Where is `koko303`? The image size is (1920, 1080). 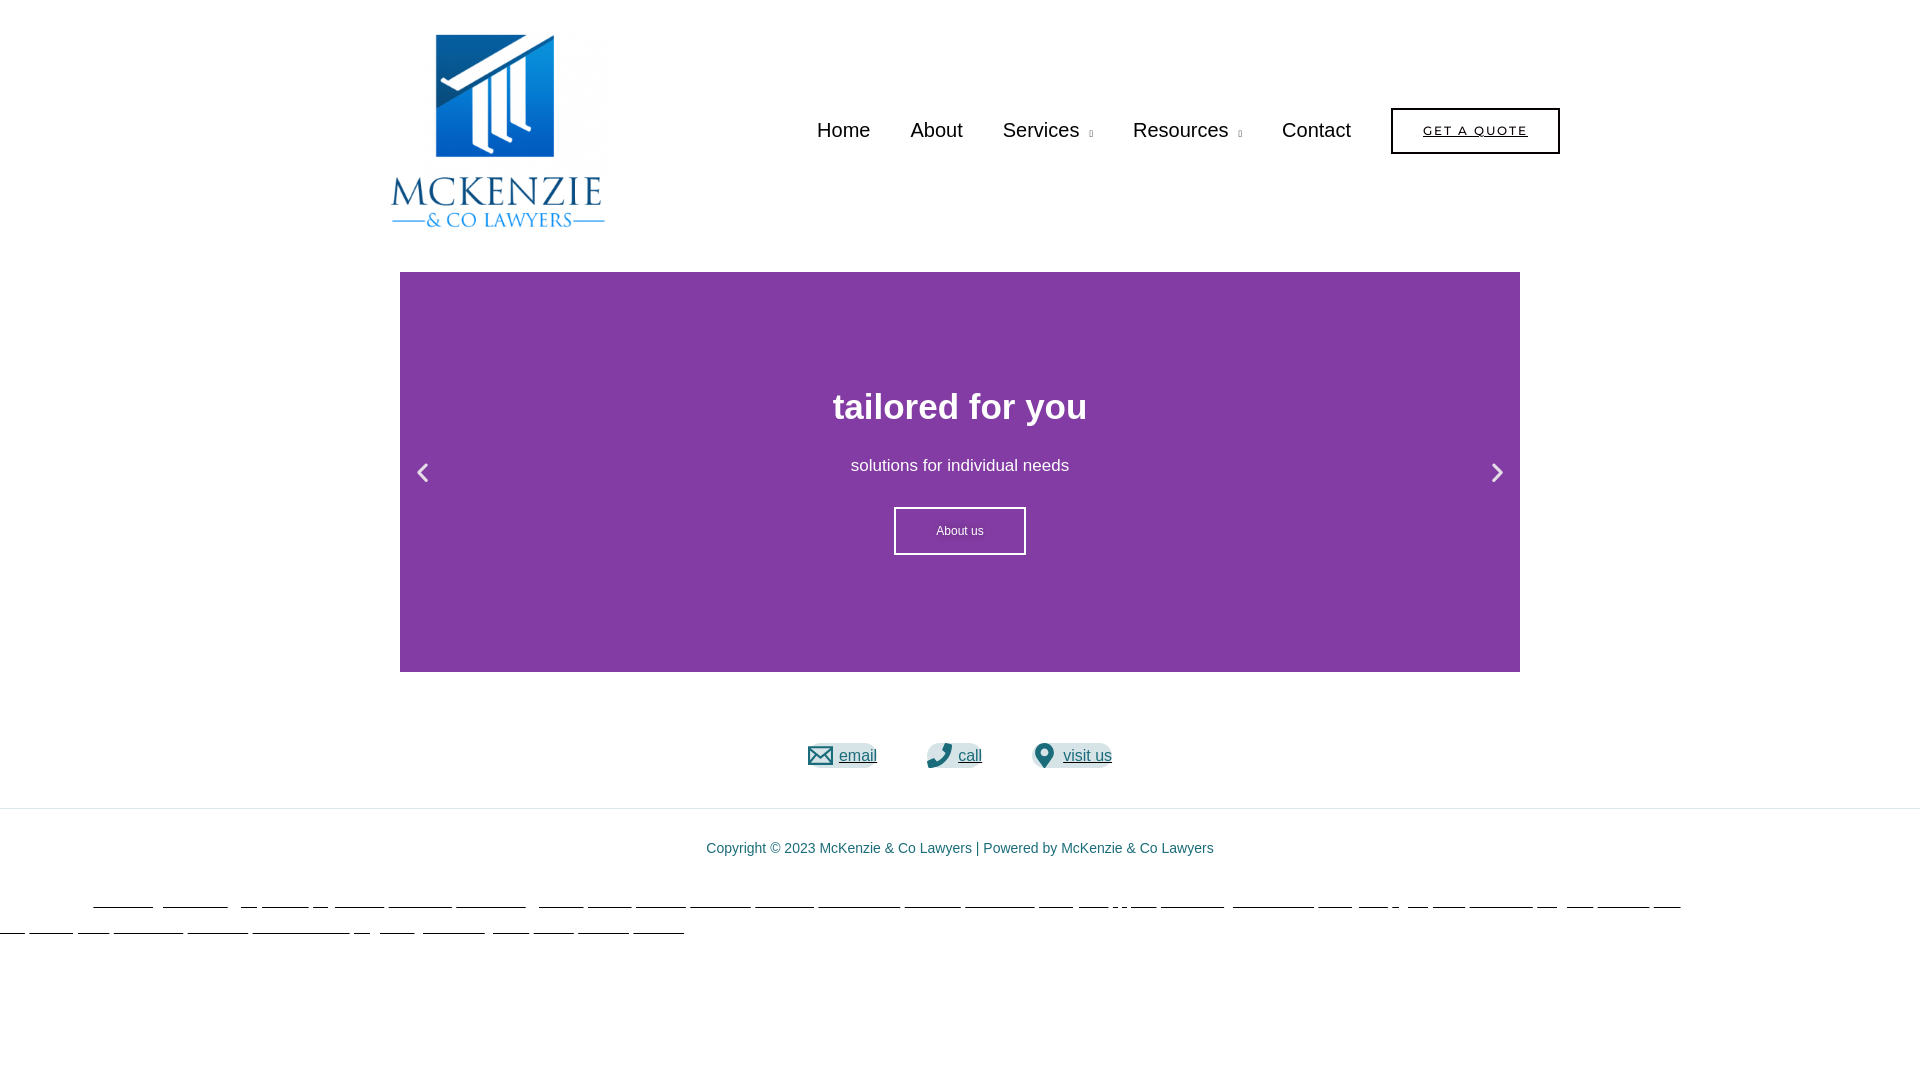
koko303 is located at coordinates (720, 900).